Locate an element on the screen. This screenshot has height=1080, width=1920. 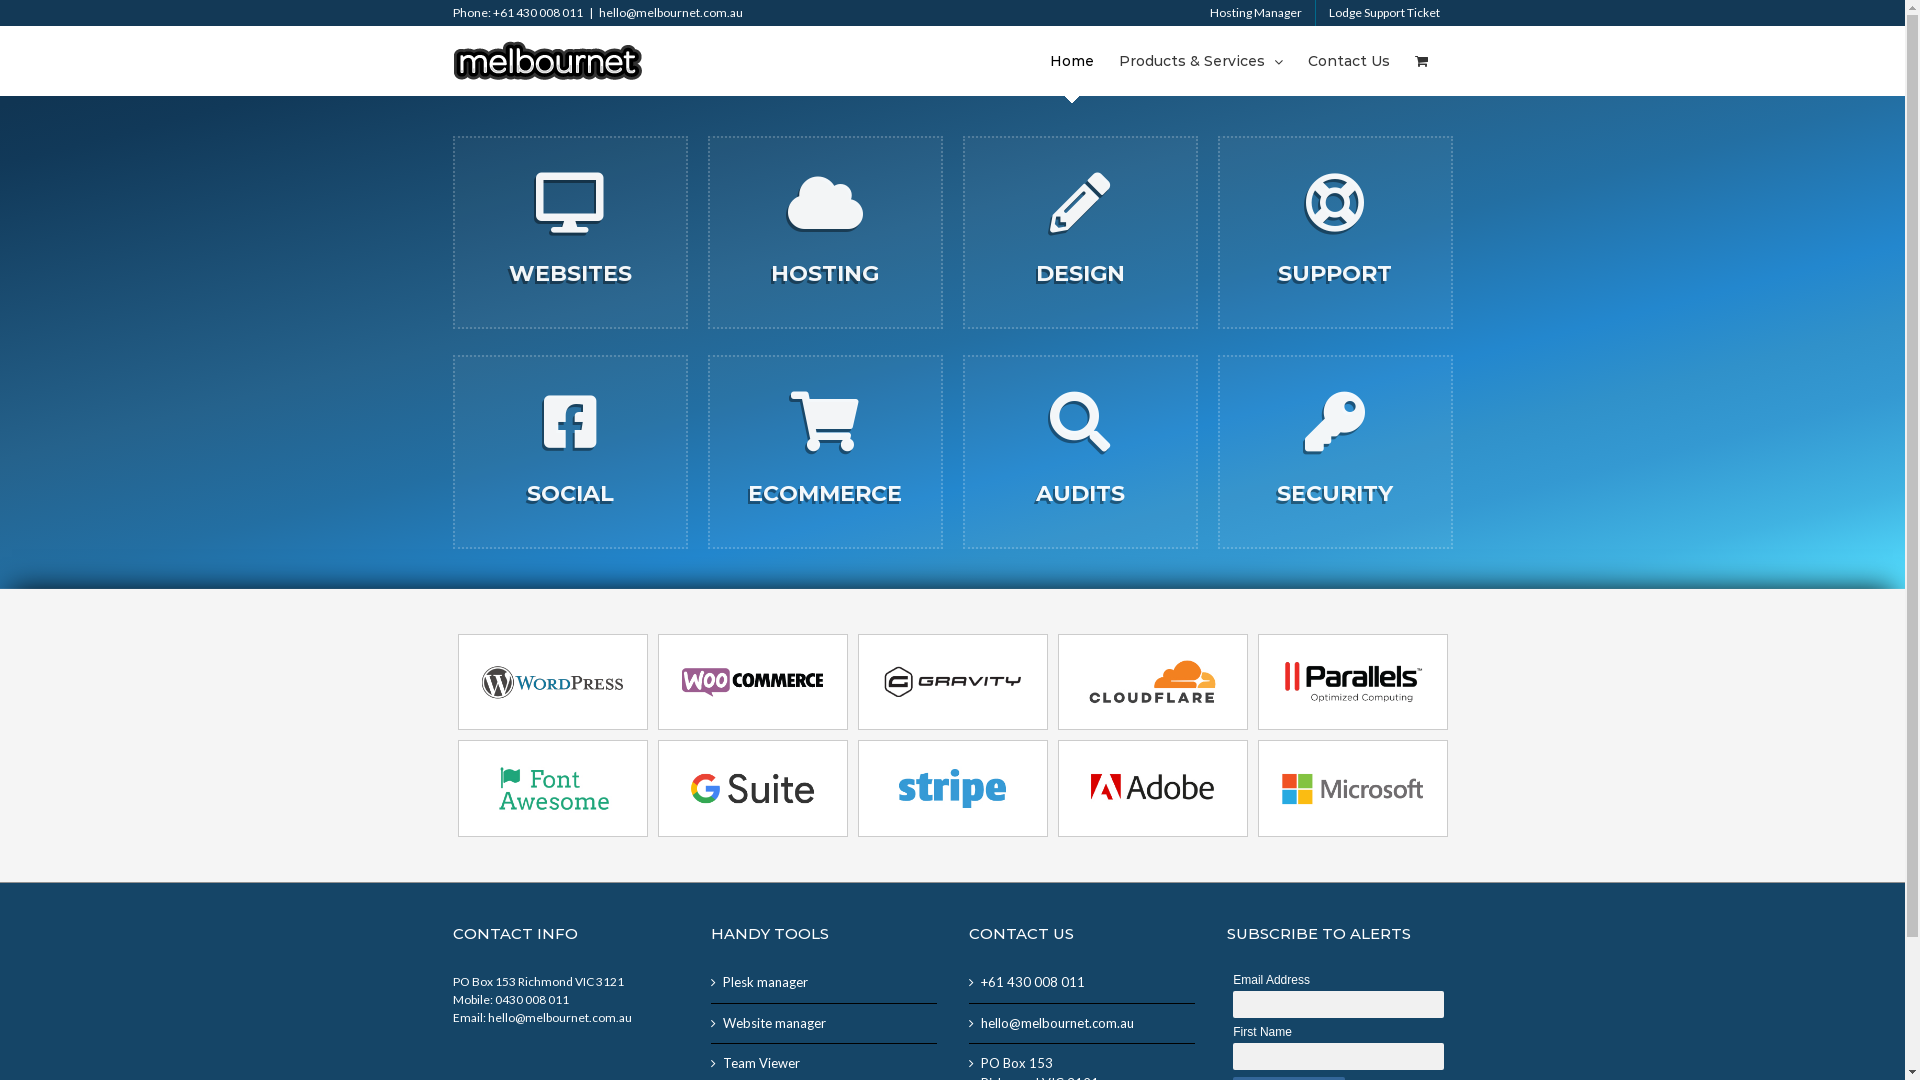
wordpress is located at coordinates (553, 682).